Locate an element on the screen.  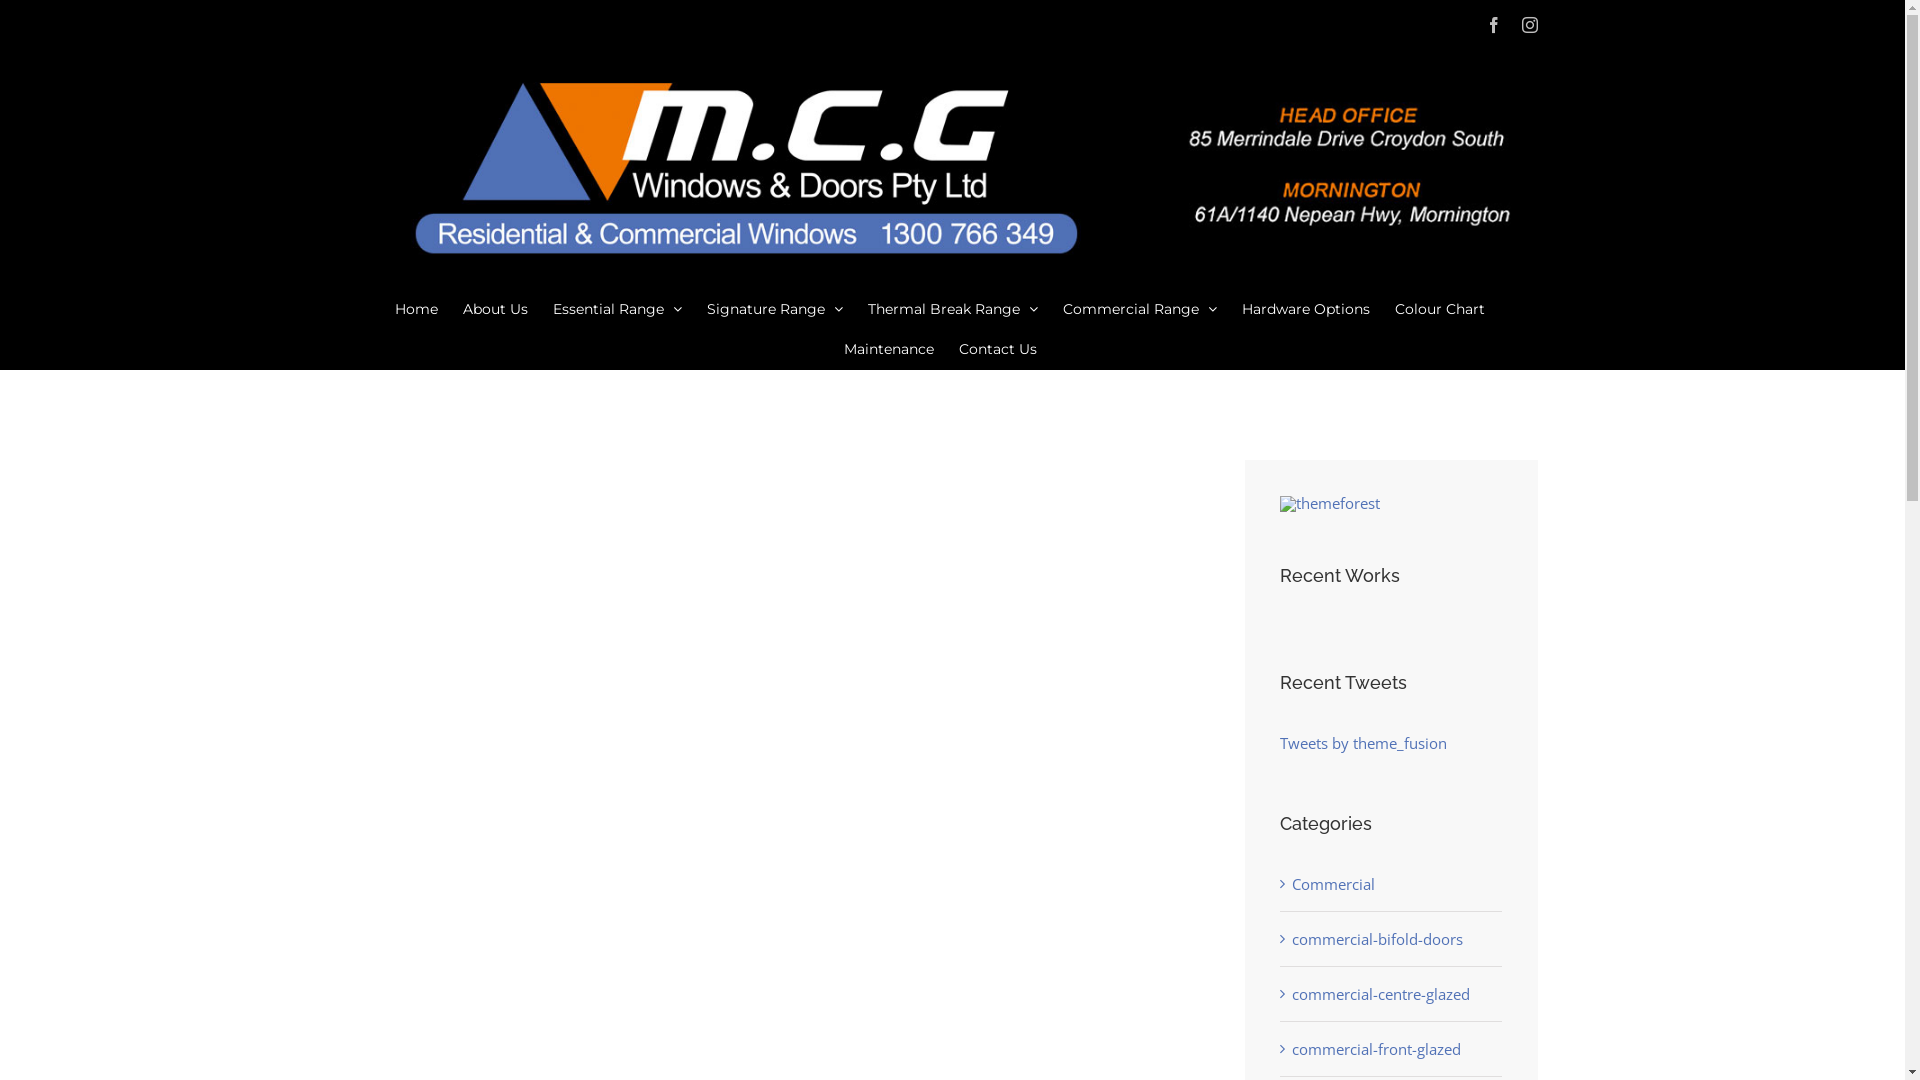
Instagram is located at coordinates (1530, 25).